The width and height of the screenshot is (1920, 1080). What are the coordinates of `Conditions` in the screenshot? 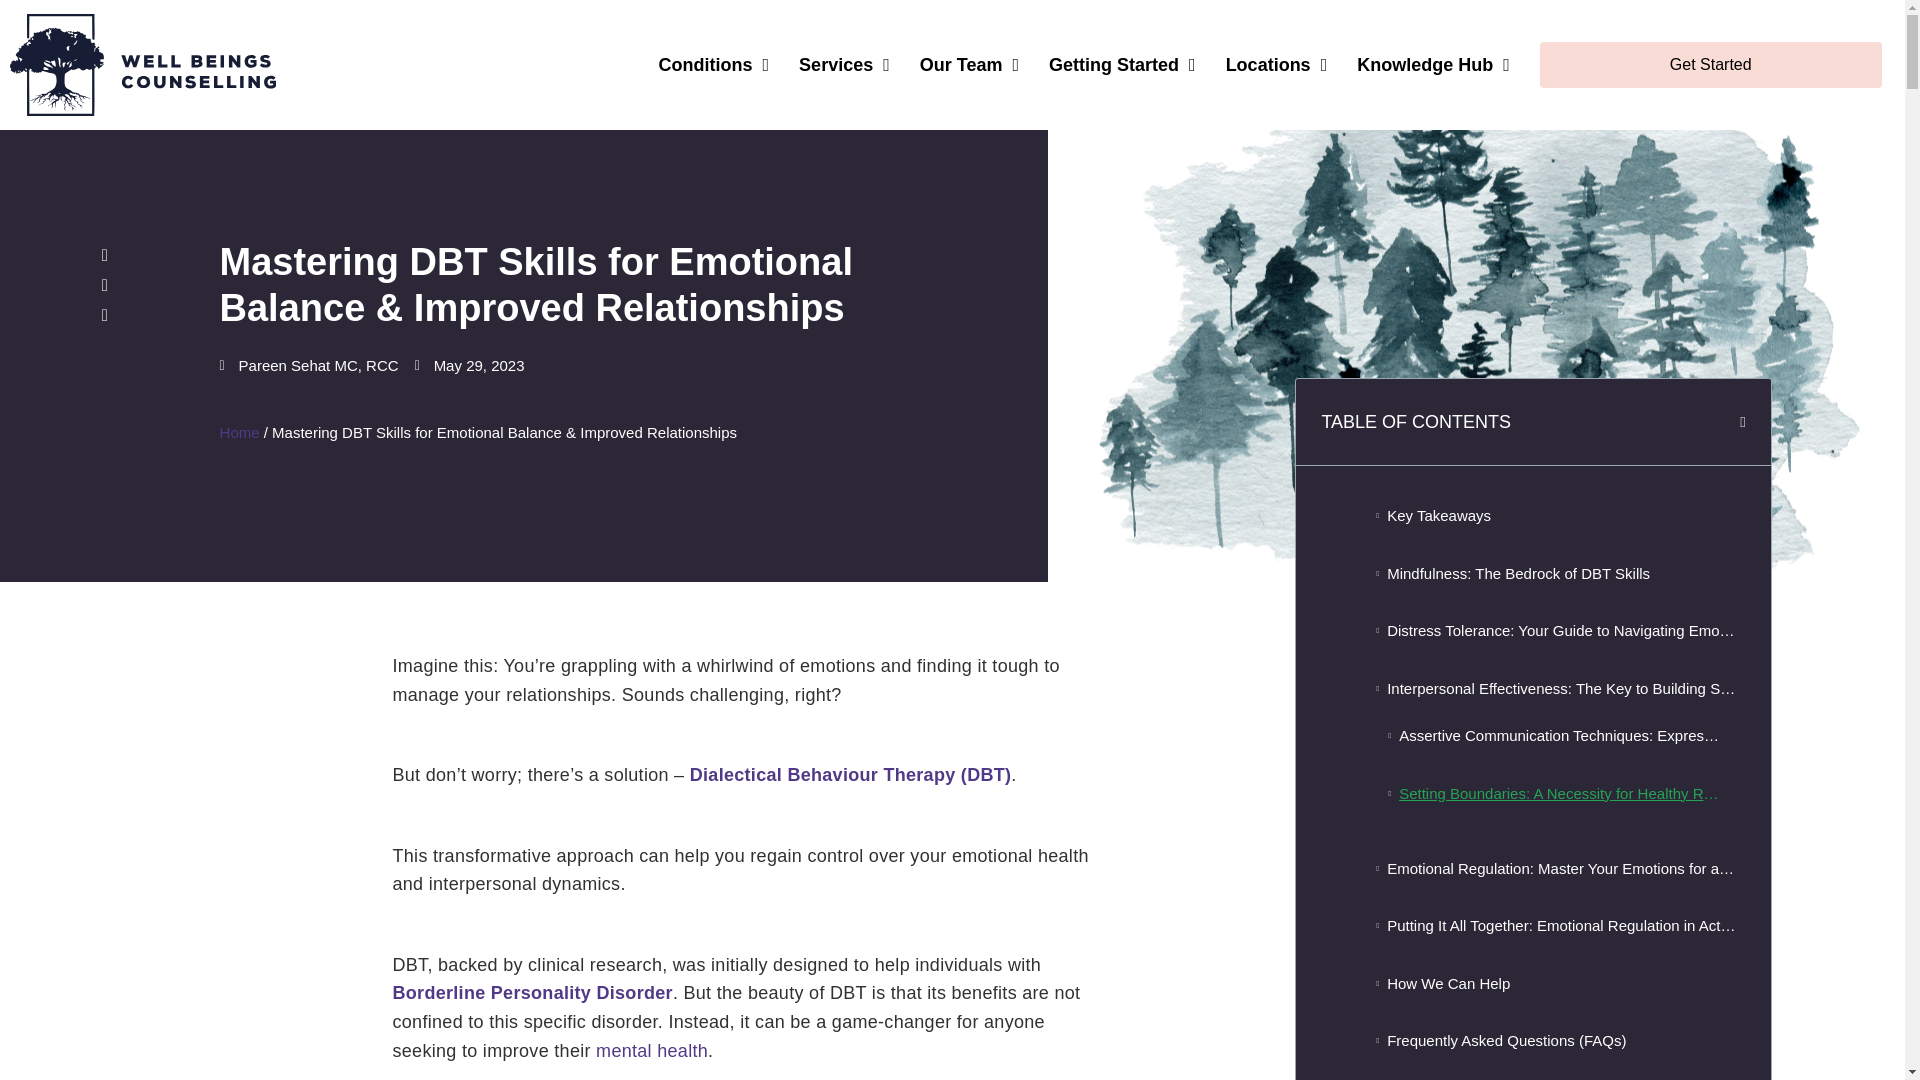 It's located at (714, 64).